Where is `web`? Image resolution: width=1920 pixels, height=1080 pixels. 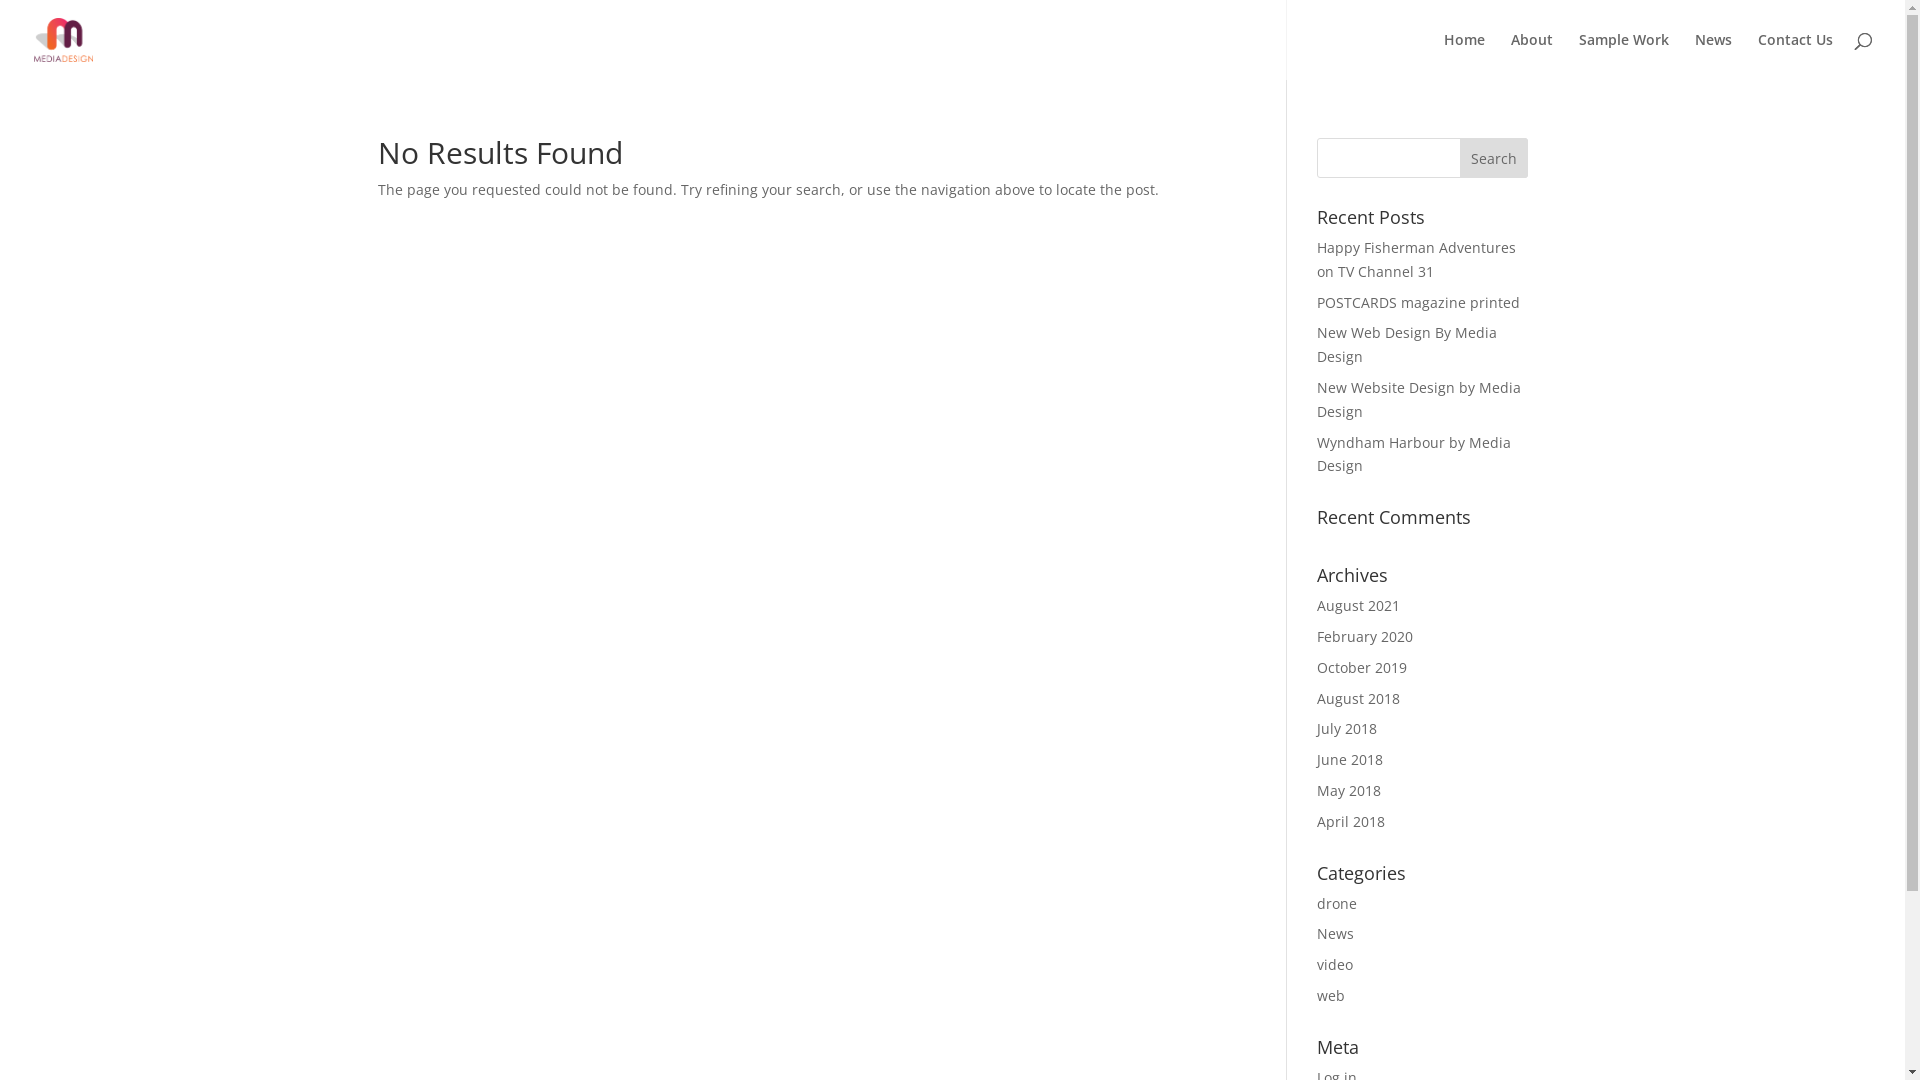 web is located at coordinates (1331, 996).